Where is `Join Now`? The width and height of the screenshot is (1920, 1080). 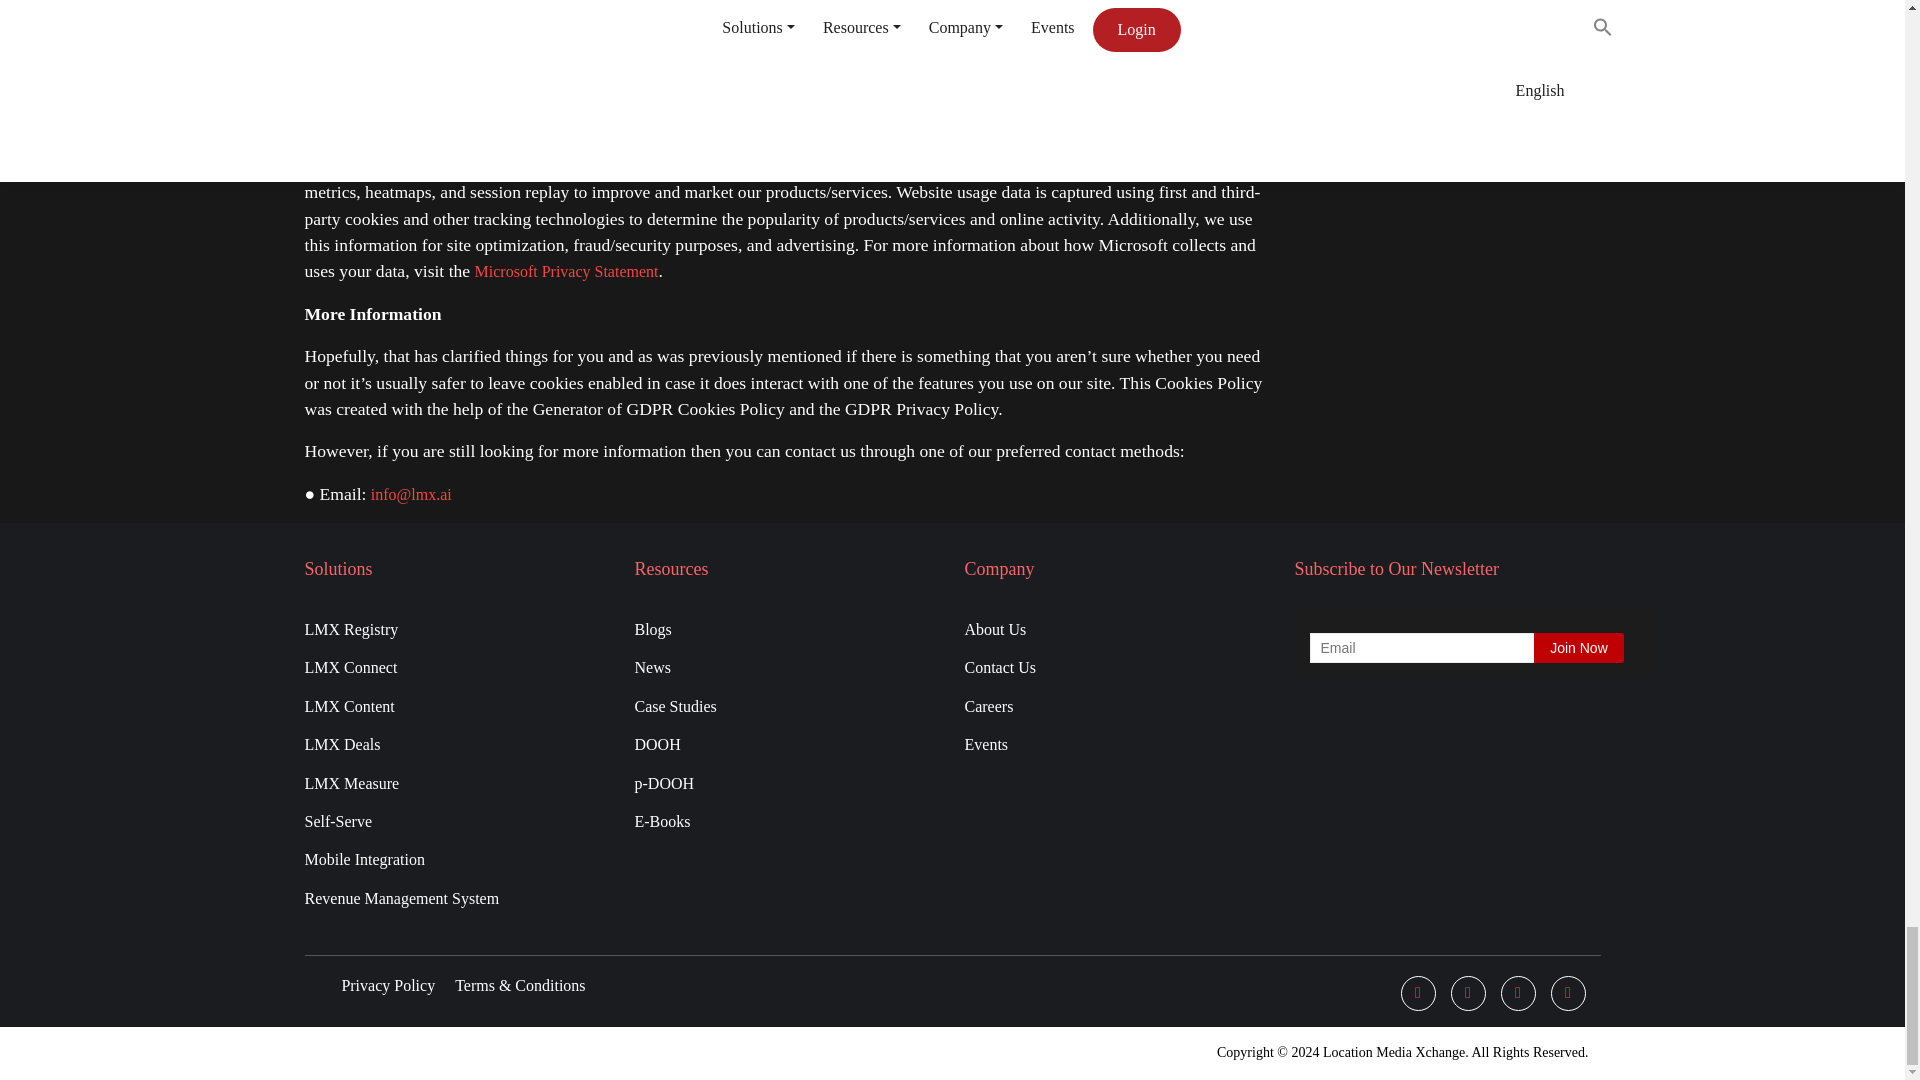
Join Now is located at coordinates (1579, 648).